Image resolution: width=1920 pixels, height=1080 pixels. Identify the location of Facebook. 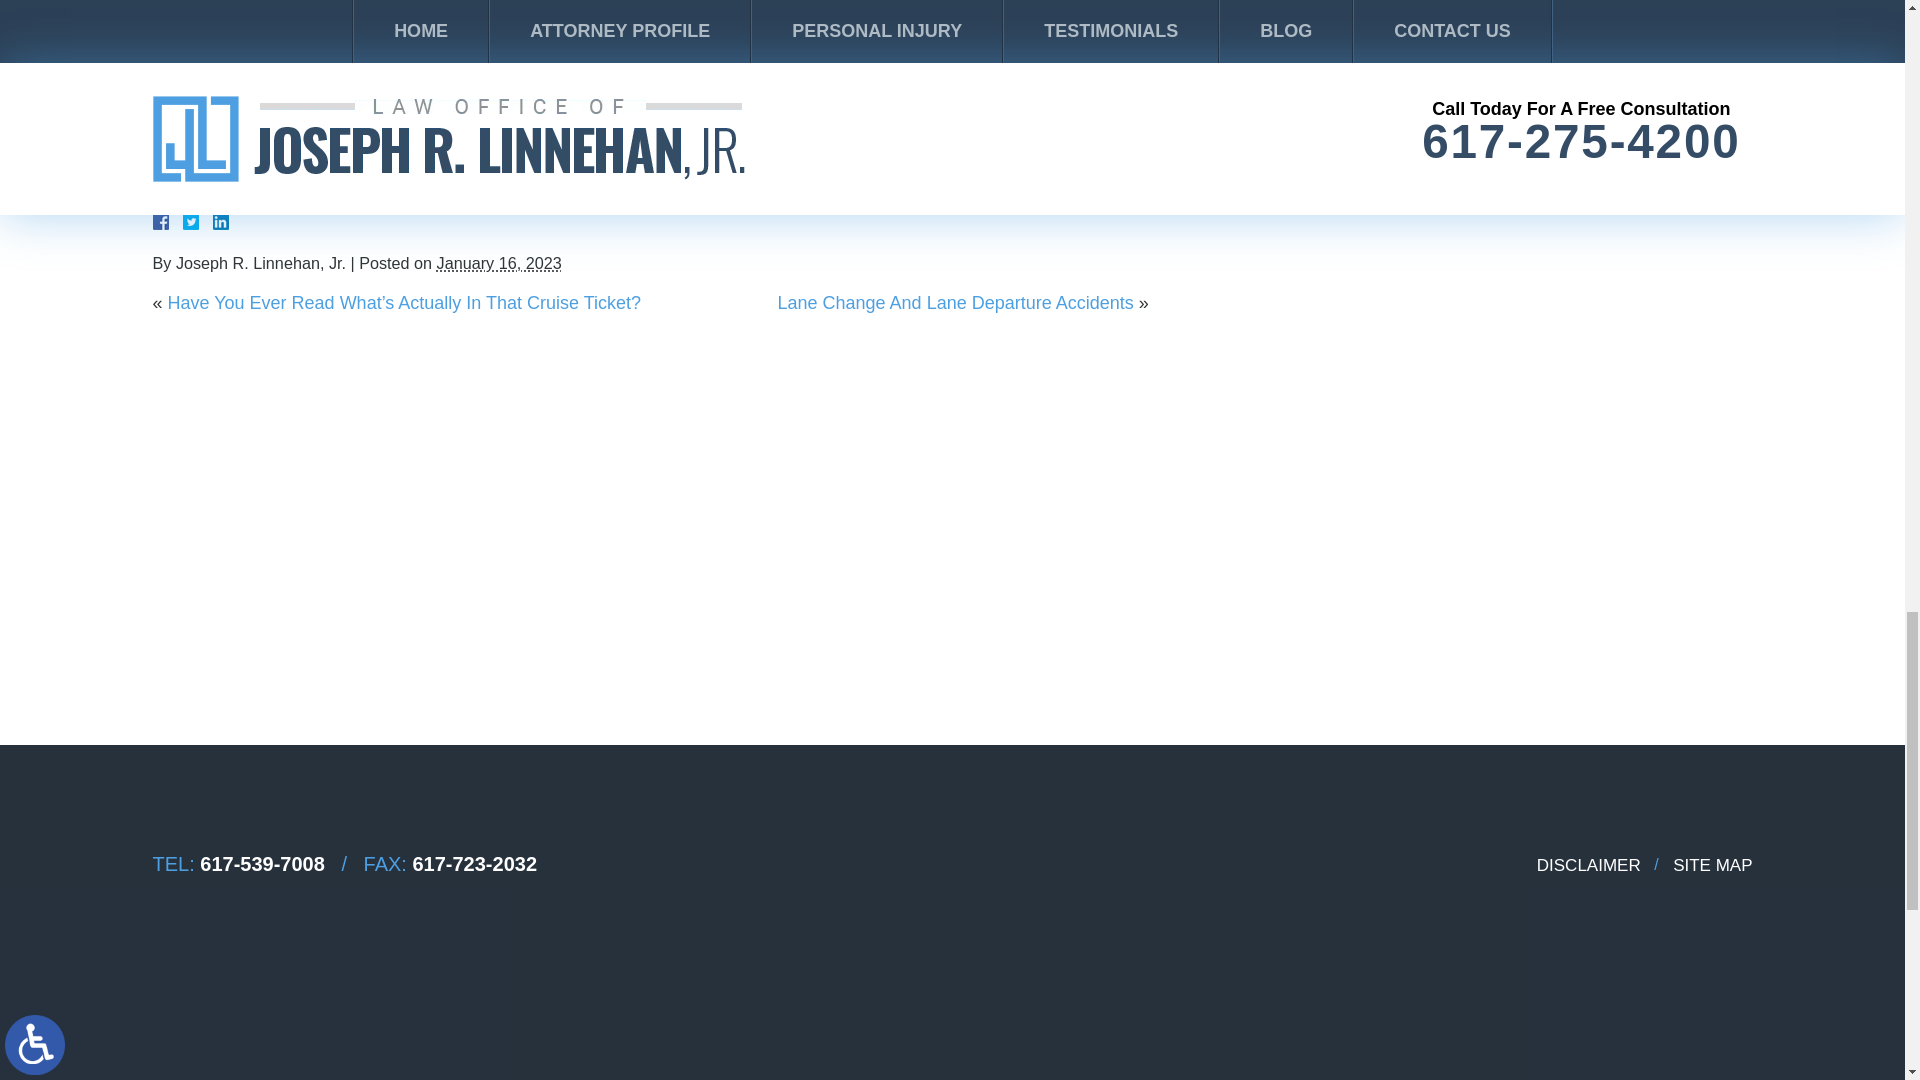
(183, 222).